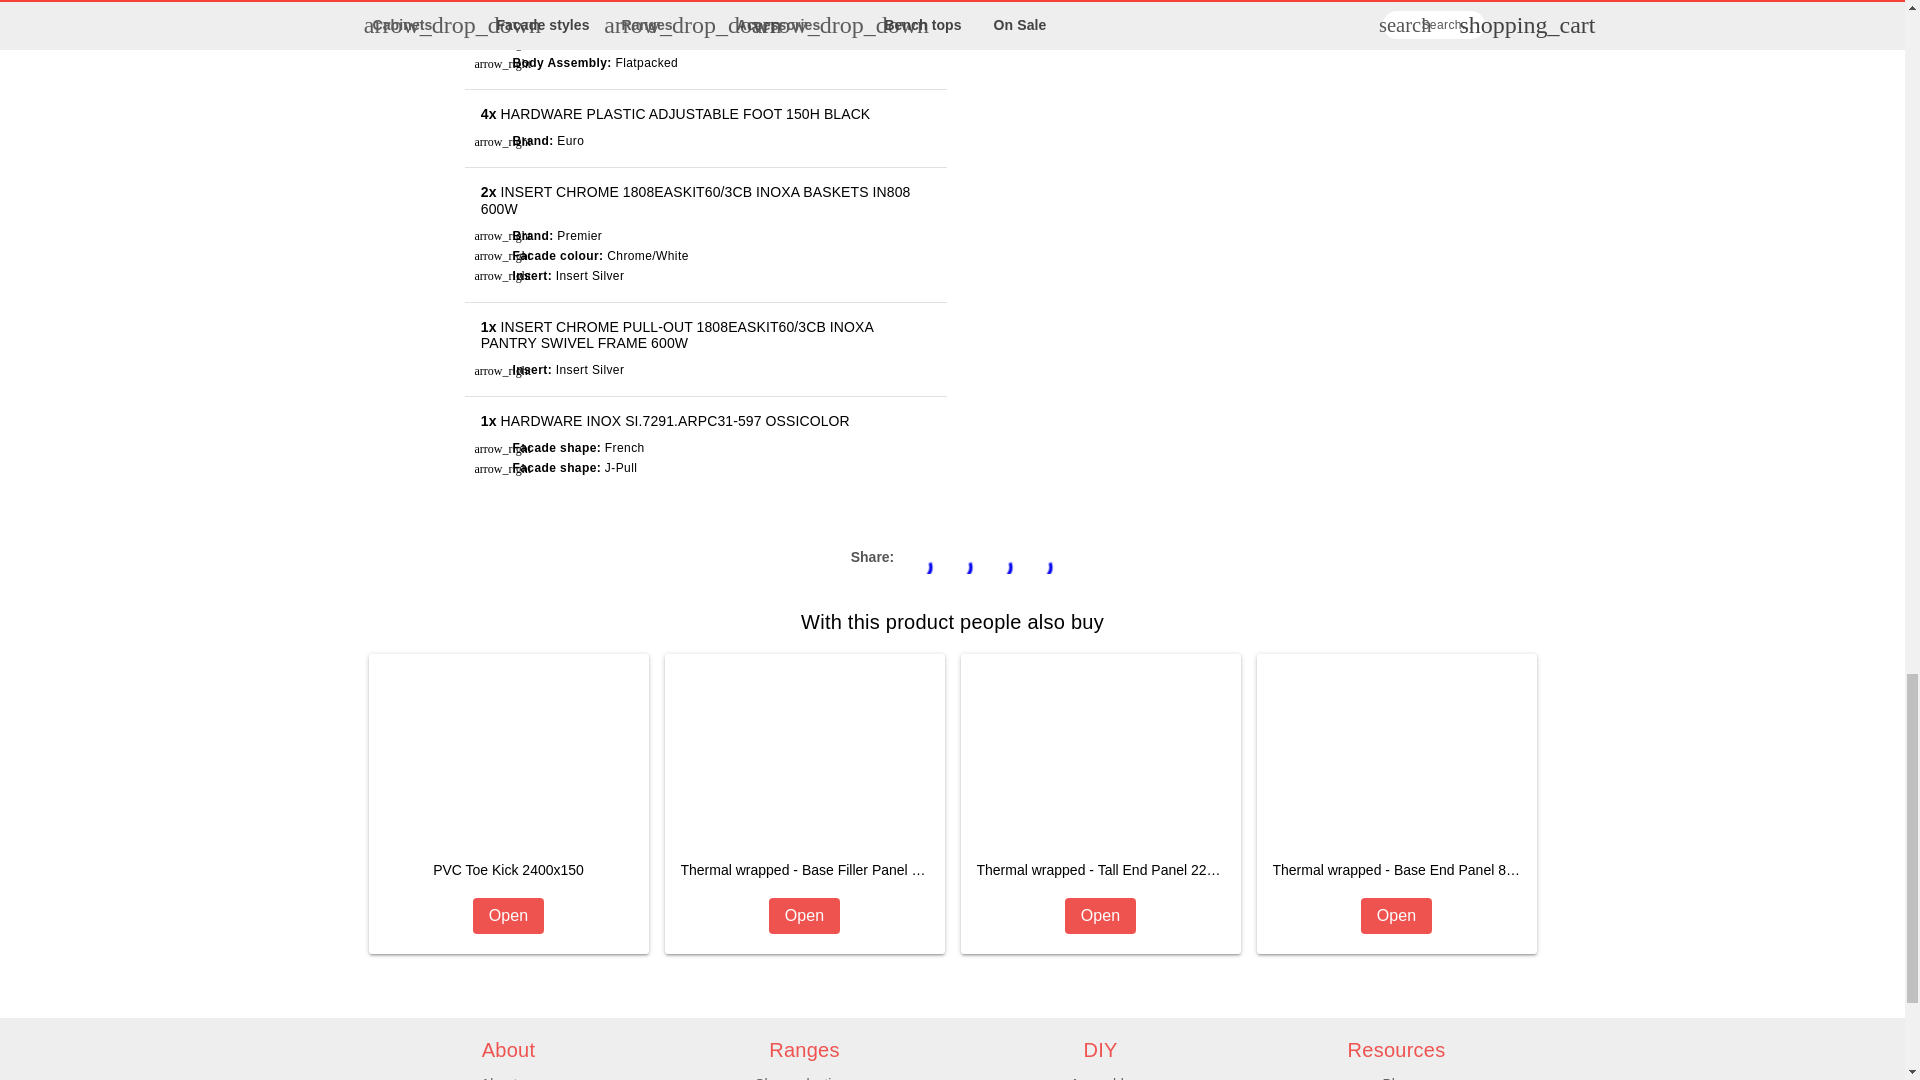 This screenshot has width=1920, height=1080. Describe the element at coordinates (1038, 558) in the screenshot. I see `Share with a friend via an email` at that location.